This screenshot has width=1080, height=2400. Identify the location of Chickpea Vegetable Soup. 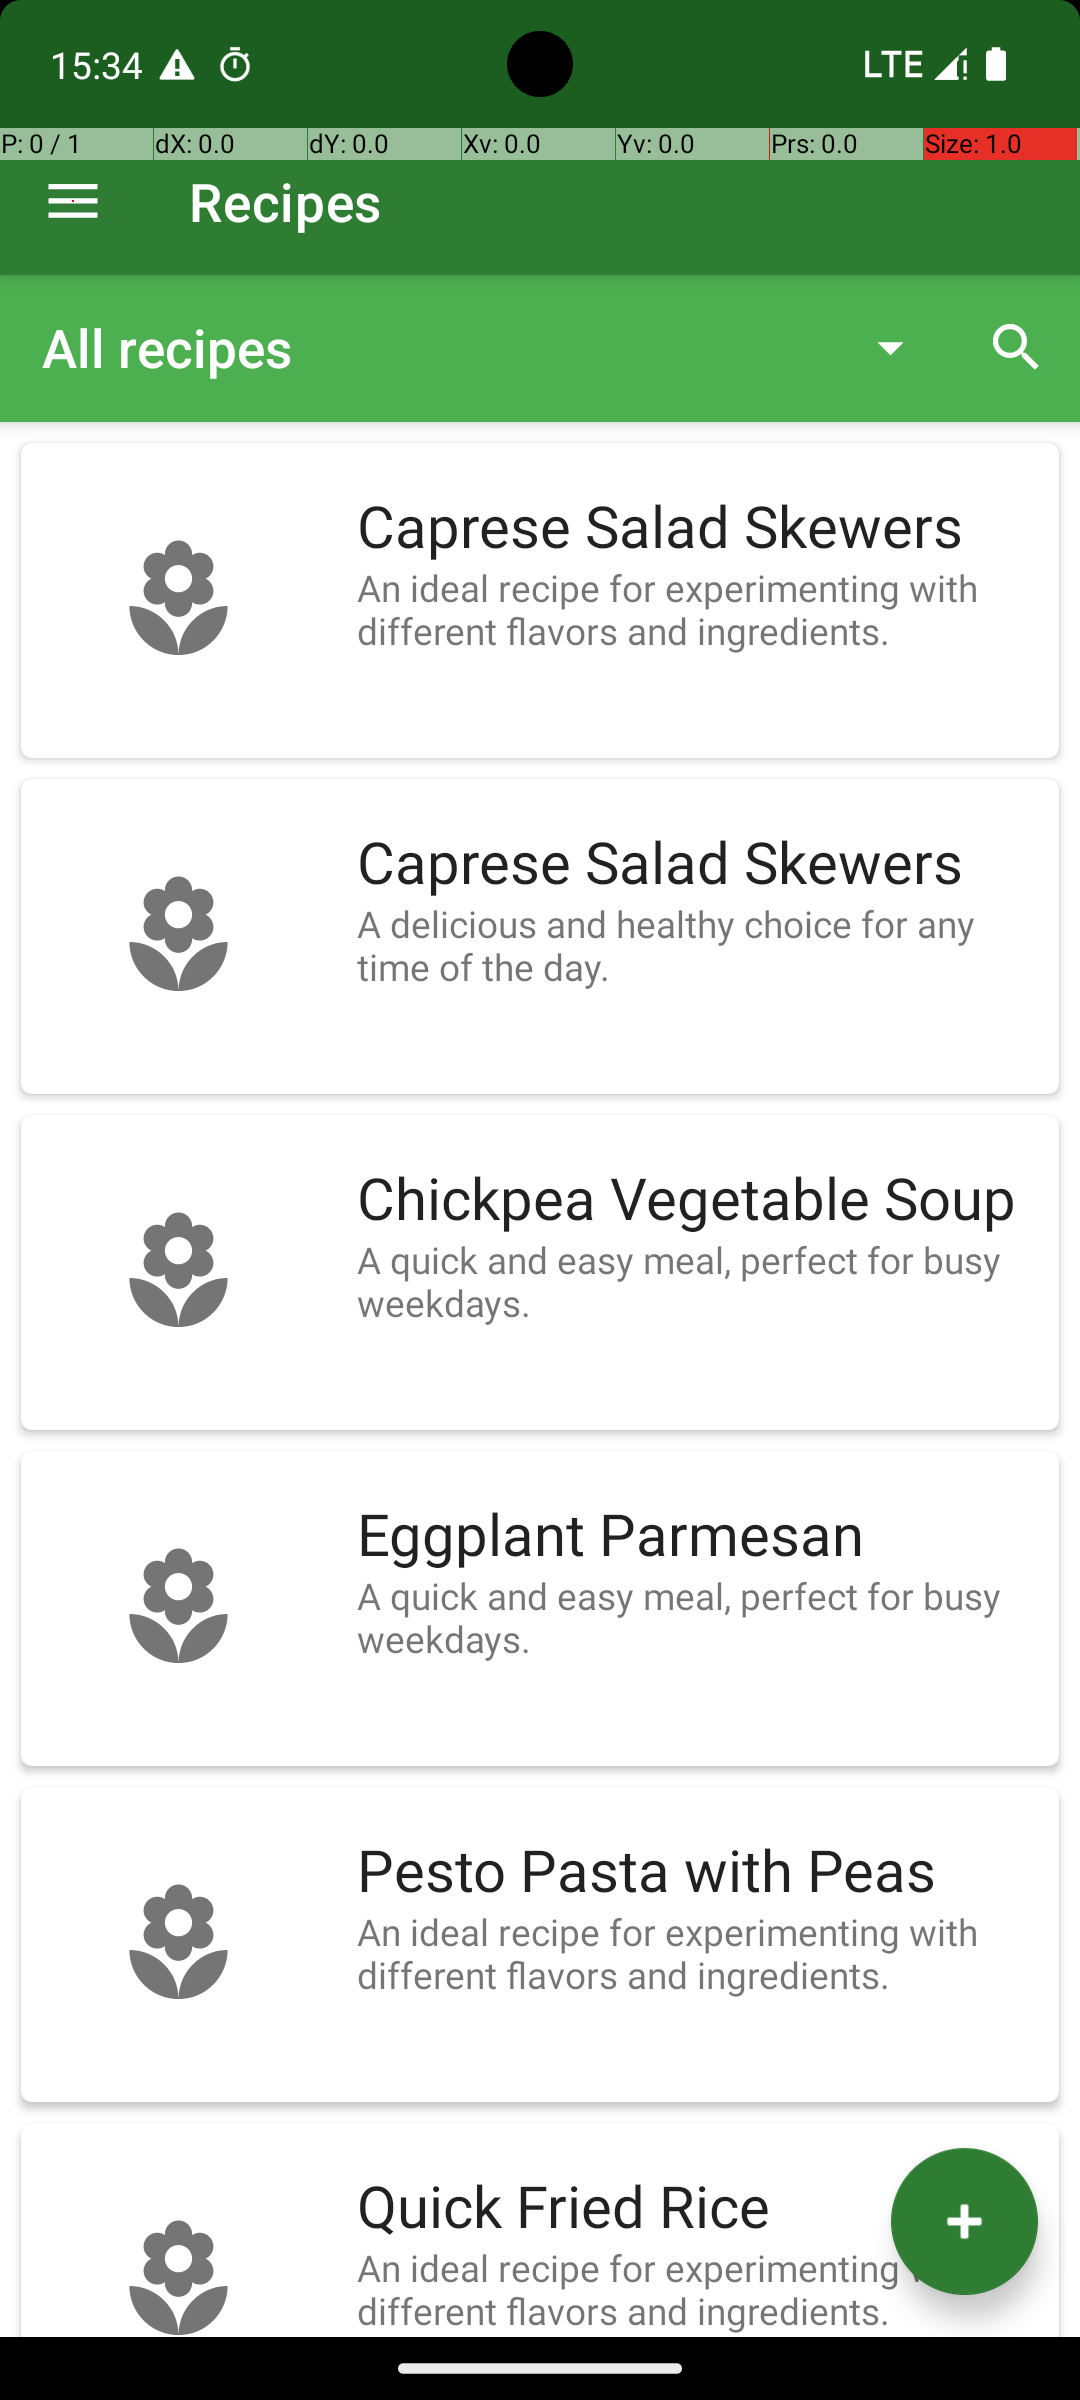
(698, 1200).